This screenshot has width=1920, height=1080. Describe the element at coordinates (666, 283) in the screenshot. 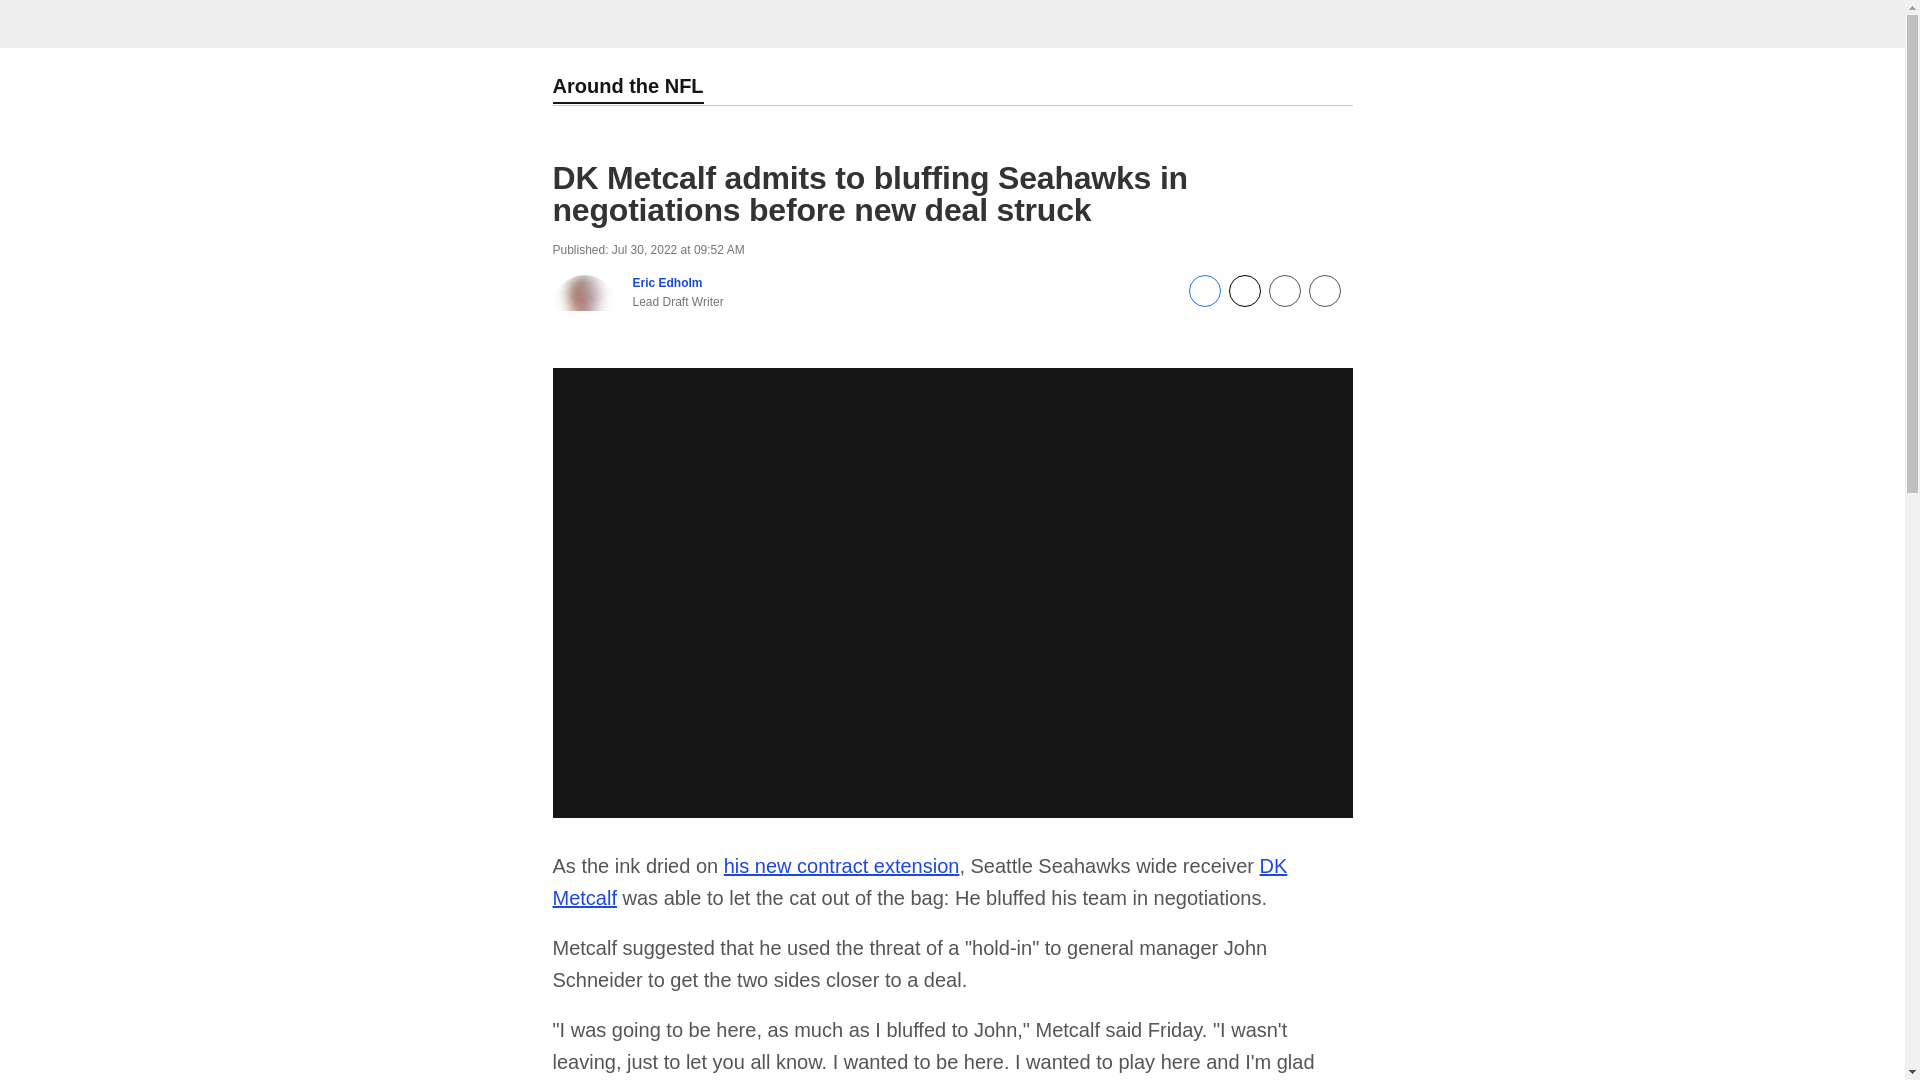

I see `Eric Edholm` at that location.